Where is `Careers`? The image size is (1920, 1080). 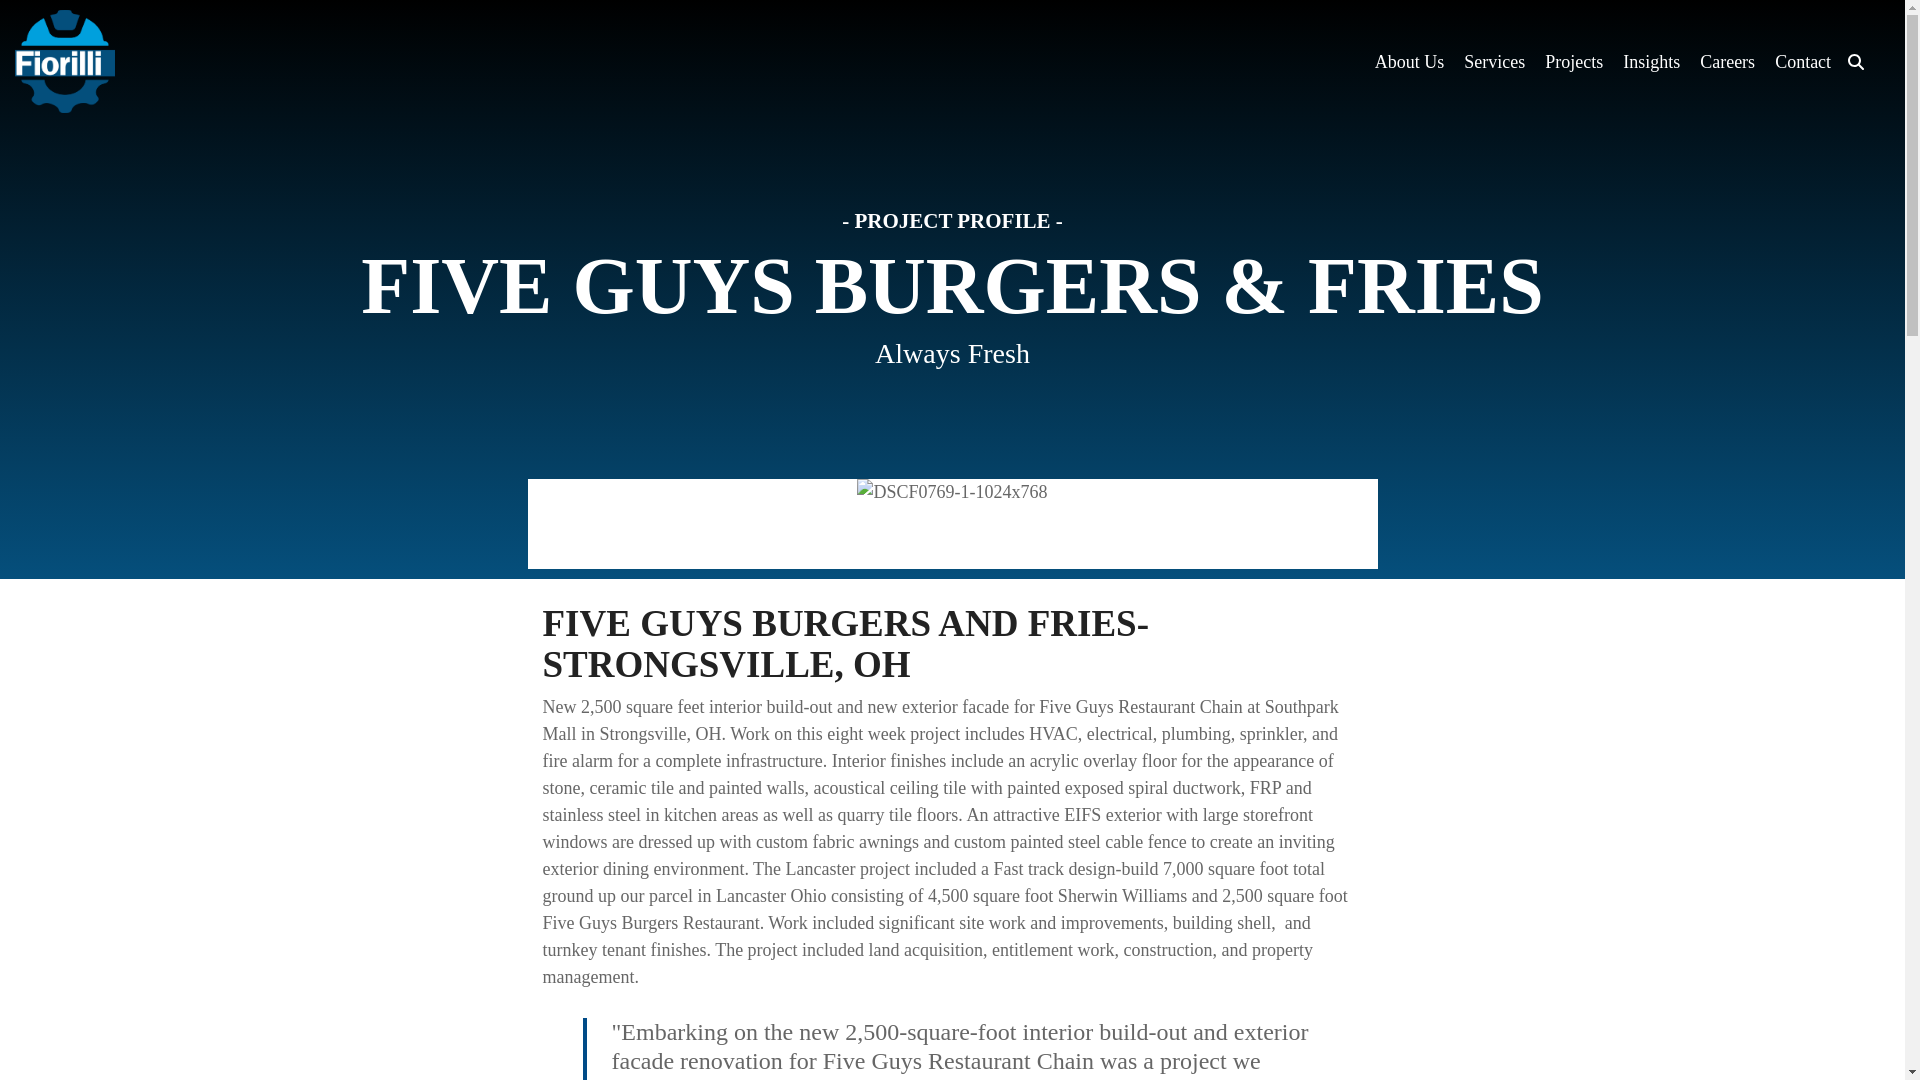
Careers is located at coordinates (1726, 62).